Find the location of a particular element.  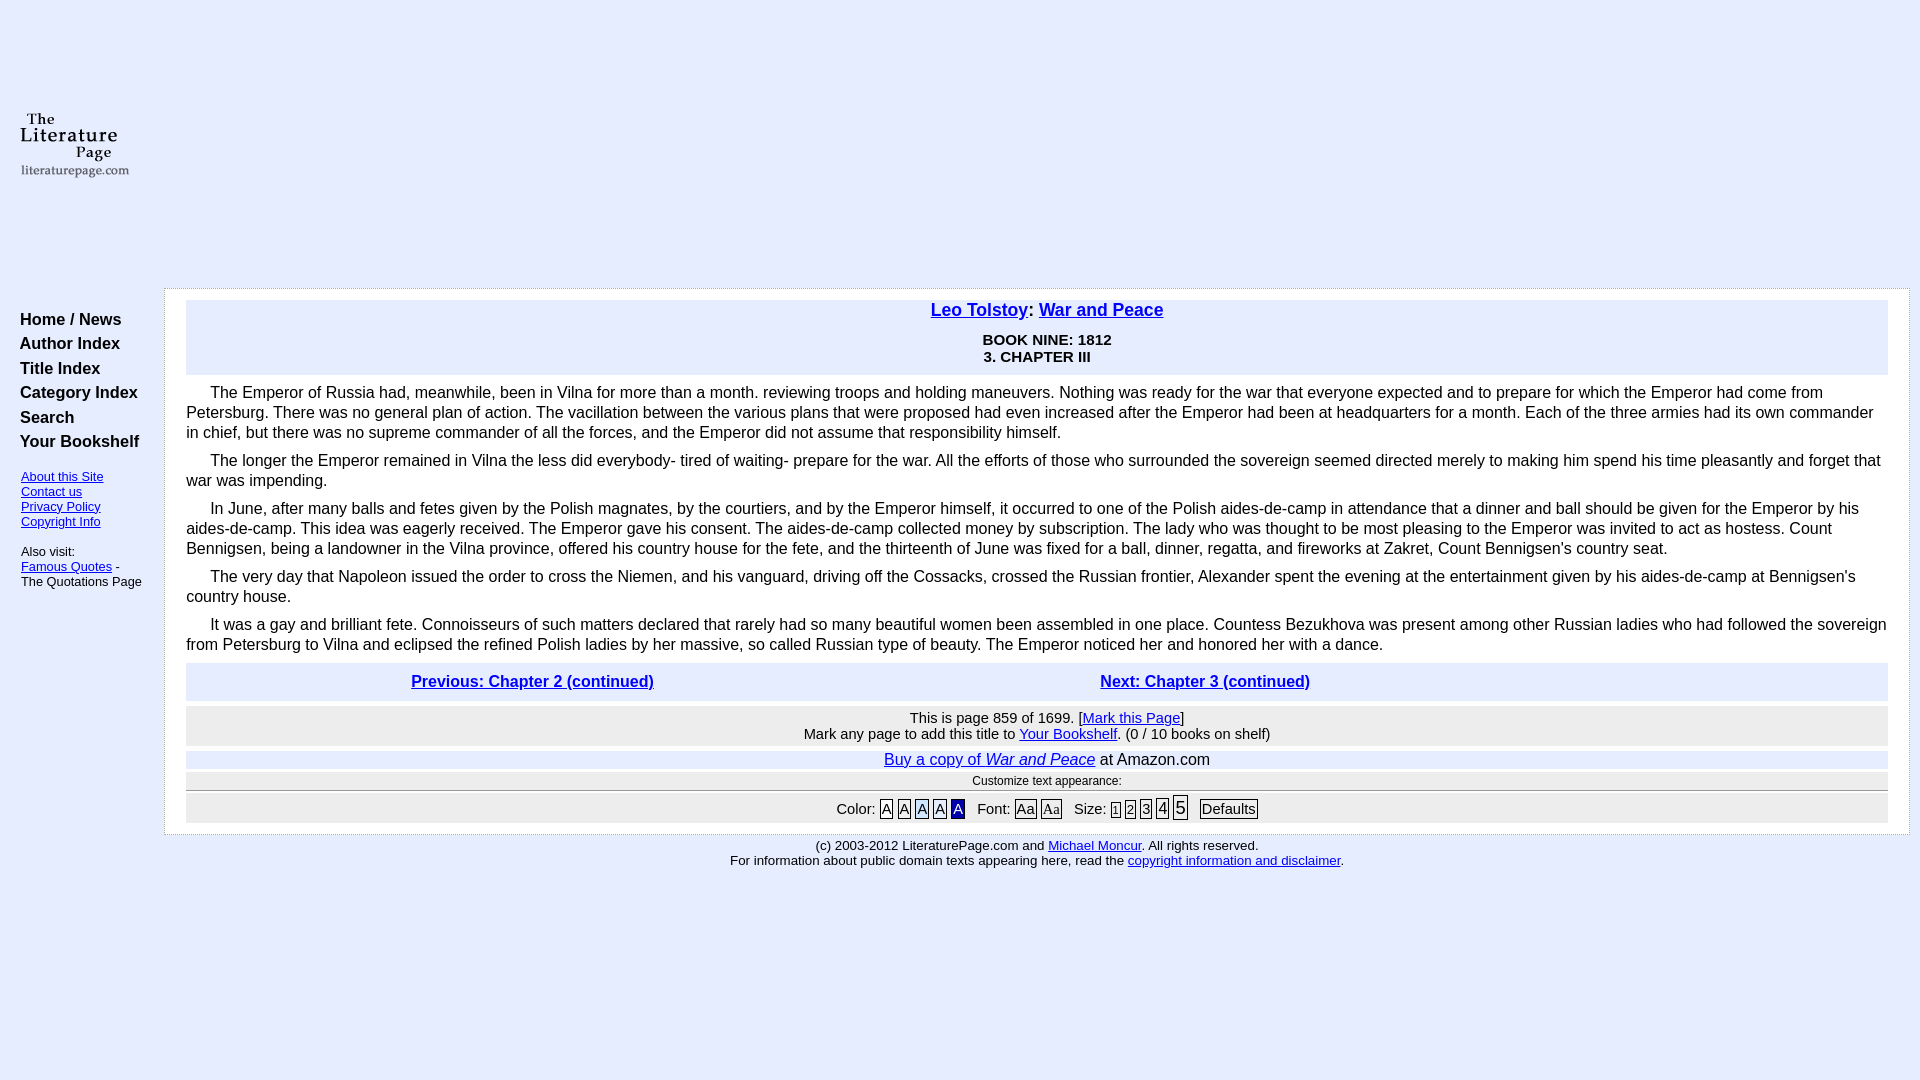

Color 2 is located at coordinates (905, 808).